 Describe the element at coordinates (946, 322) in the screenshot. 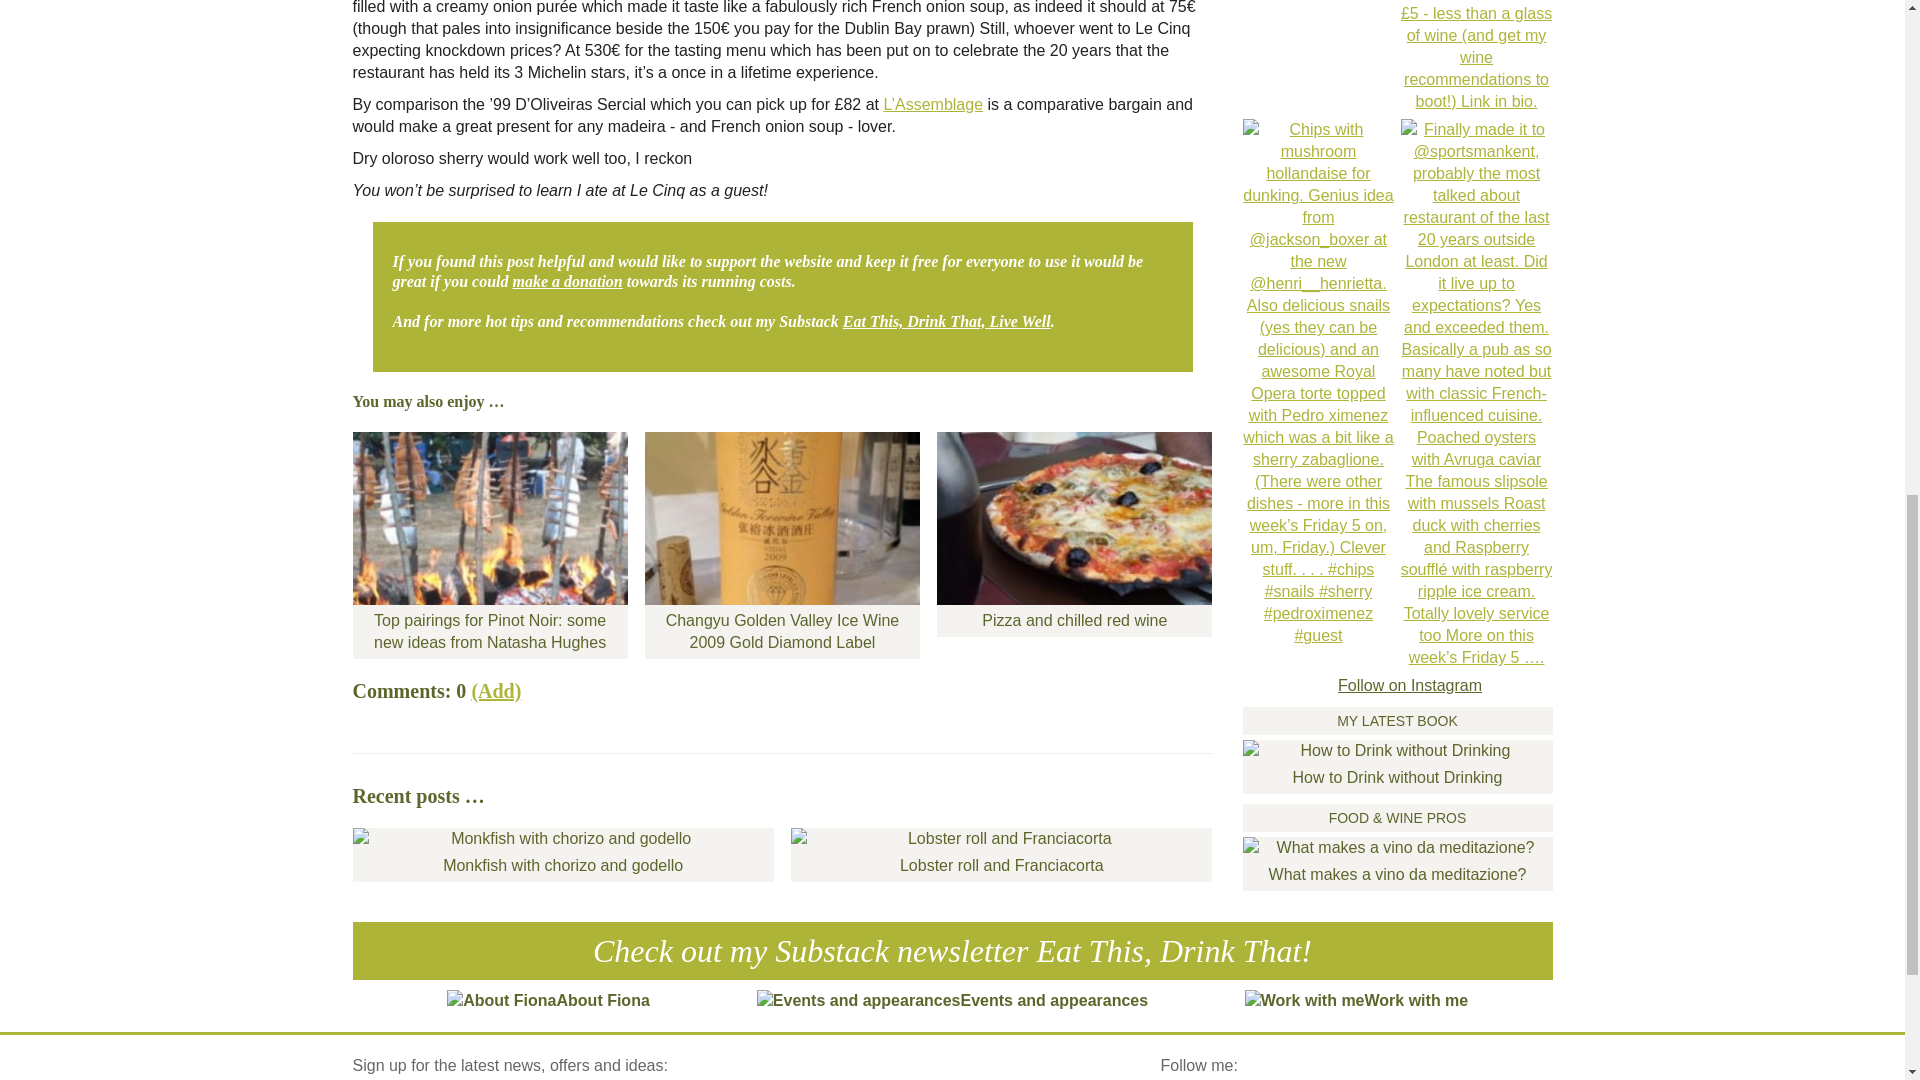

I see `Eat This, Drink That, Live Well` at that location.